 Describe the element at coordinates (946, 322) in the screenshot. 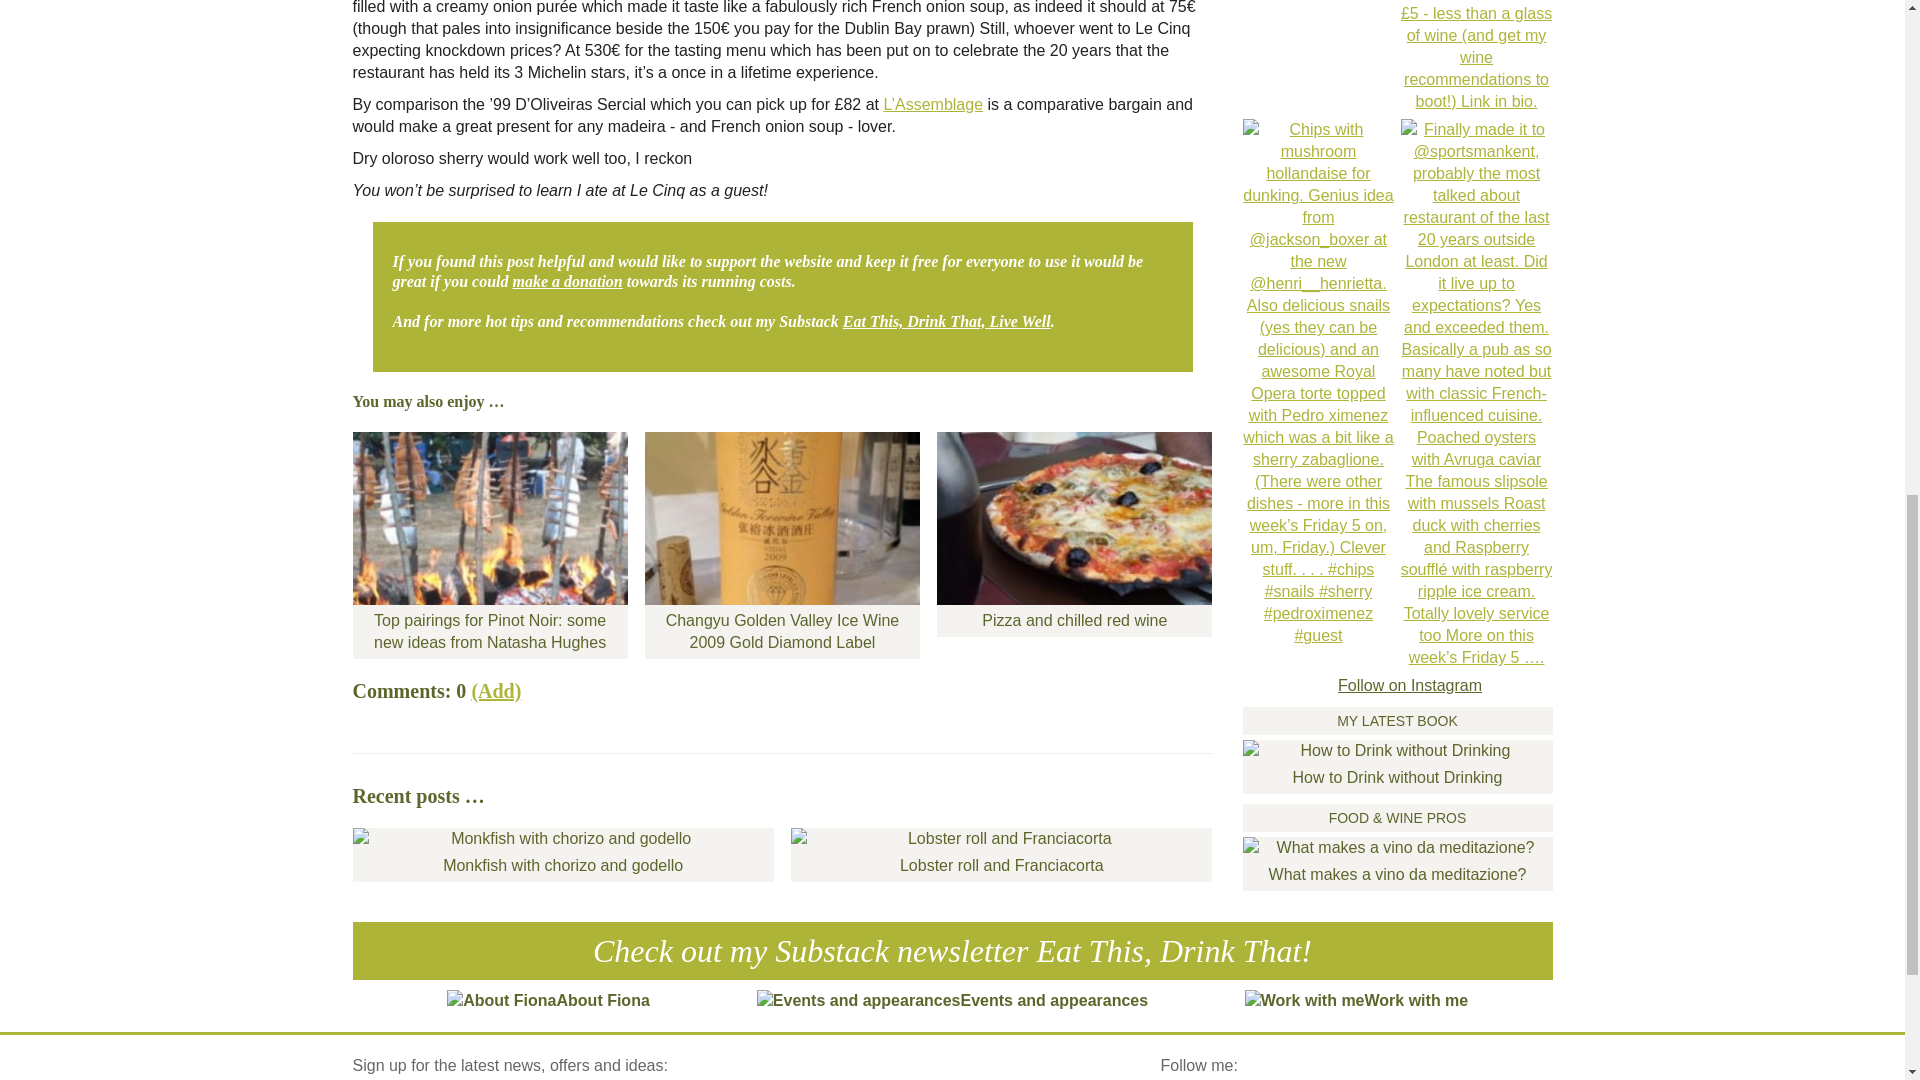

I see `Eat This, Drink That, Live Well` at that location.